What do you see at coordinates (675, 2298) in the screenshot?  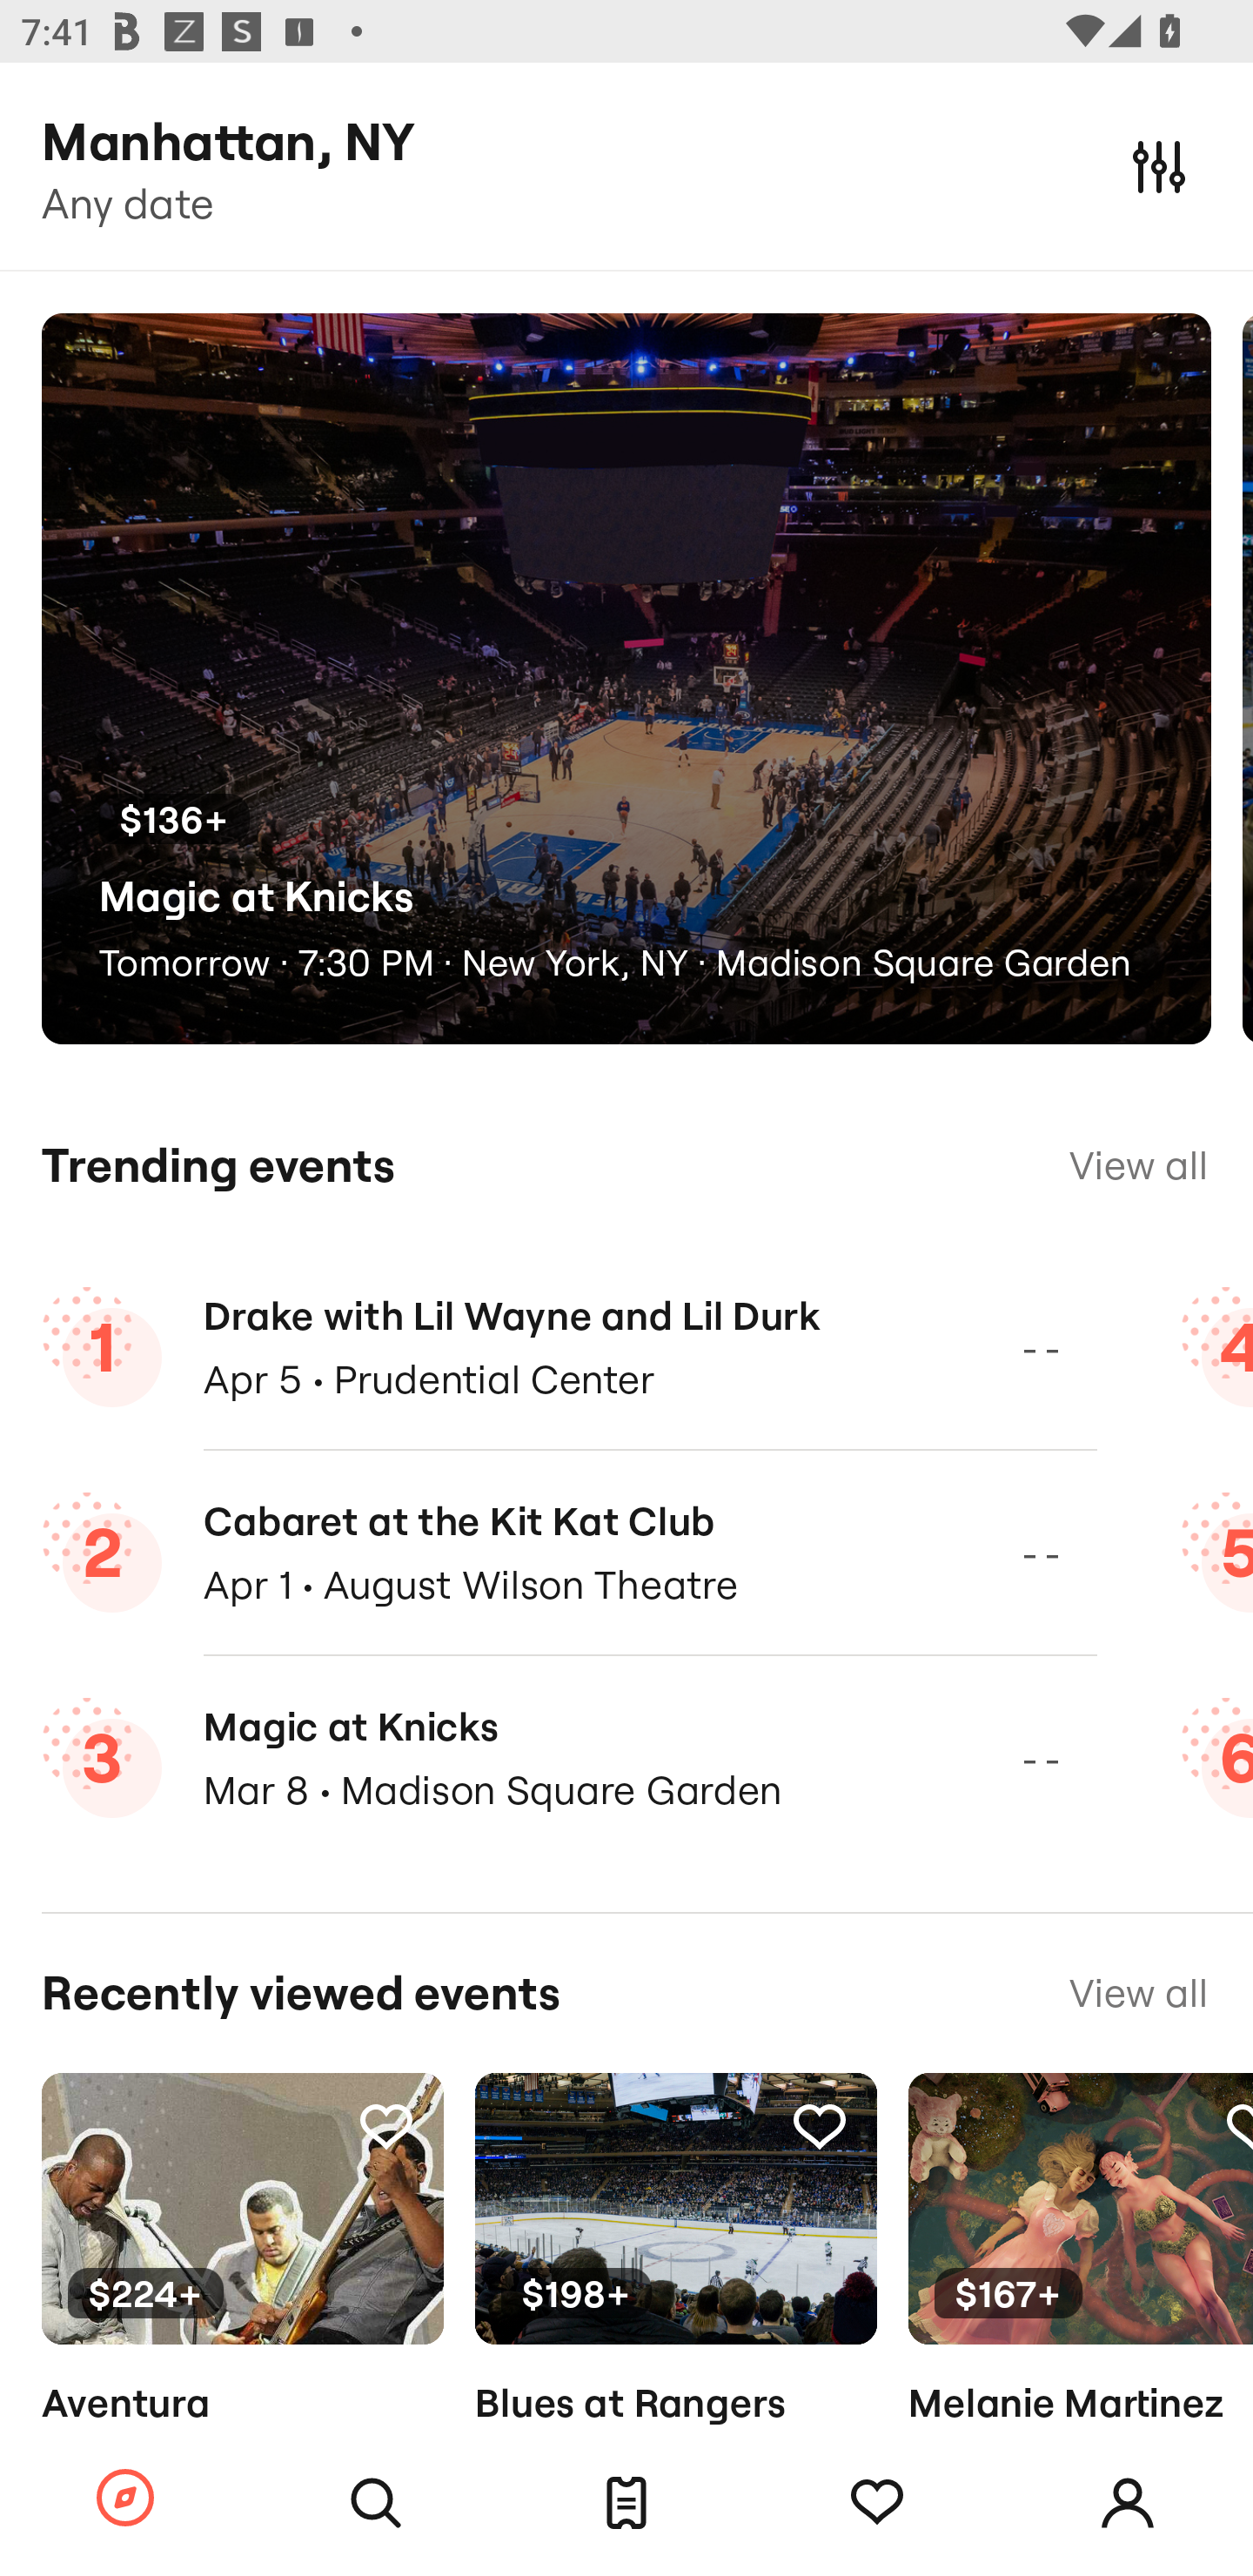 I see `Tracking $198+ Blues at Rangers Sat, Mar 9, 7 PM` at bounding box center [675, 2298].